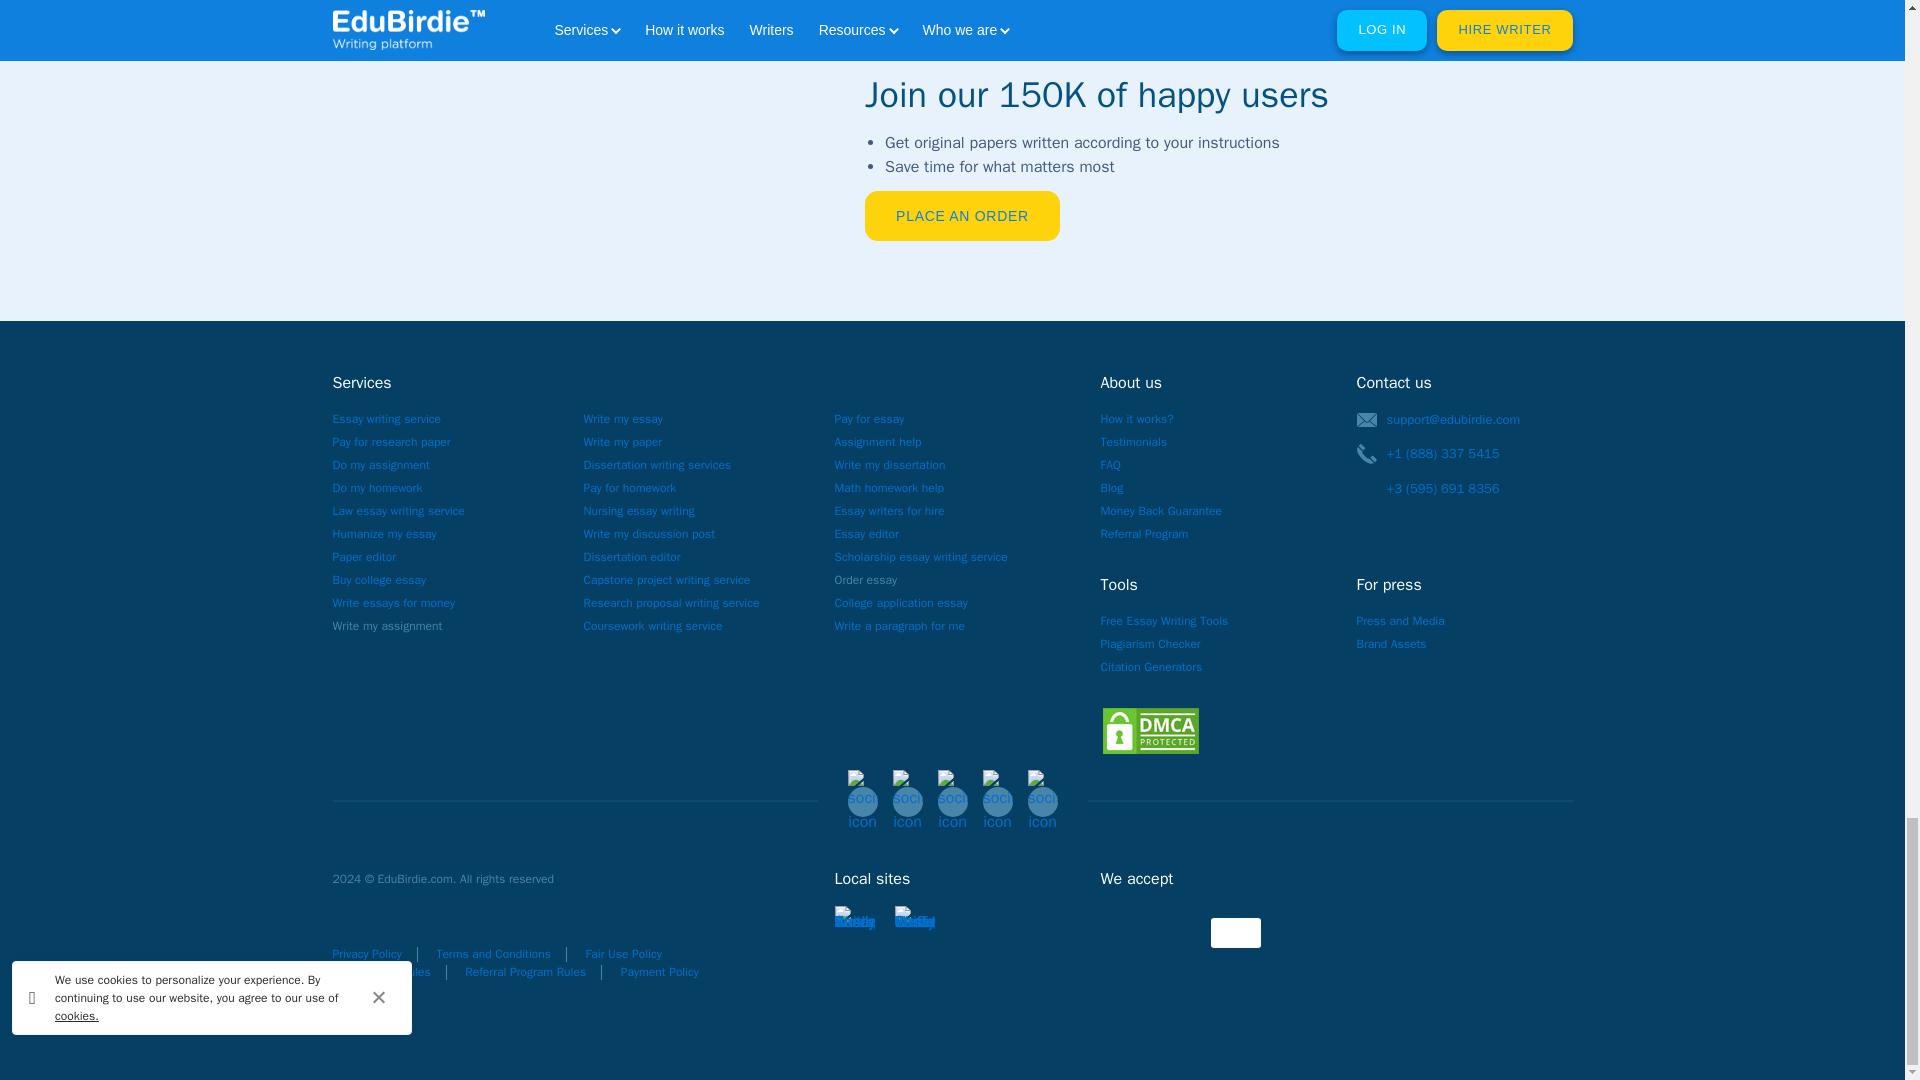 This screenshot has height=1080, width=1920. What do you see at coordinates (1150, 731) in the screenshot?
I see `DMCA.com Protection Status` at bounding box center [1150, 731].